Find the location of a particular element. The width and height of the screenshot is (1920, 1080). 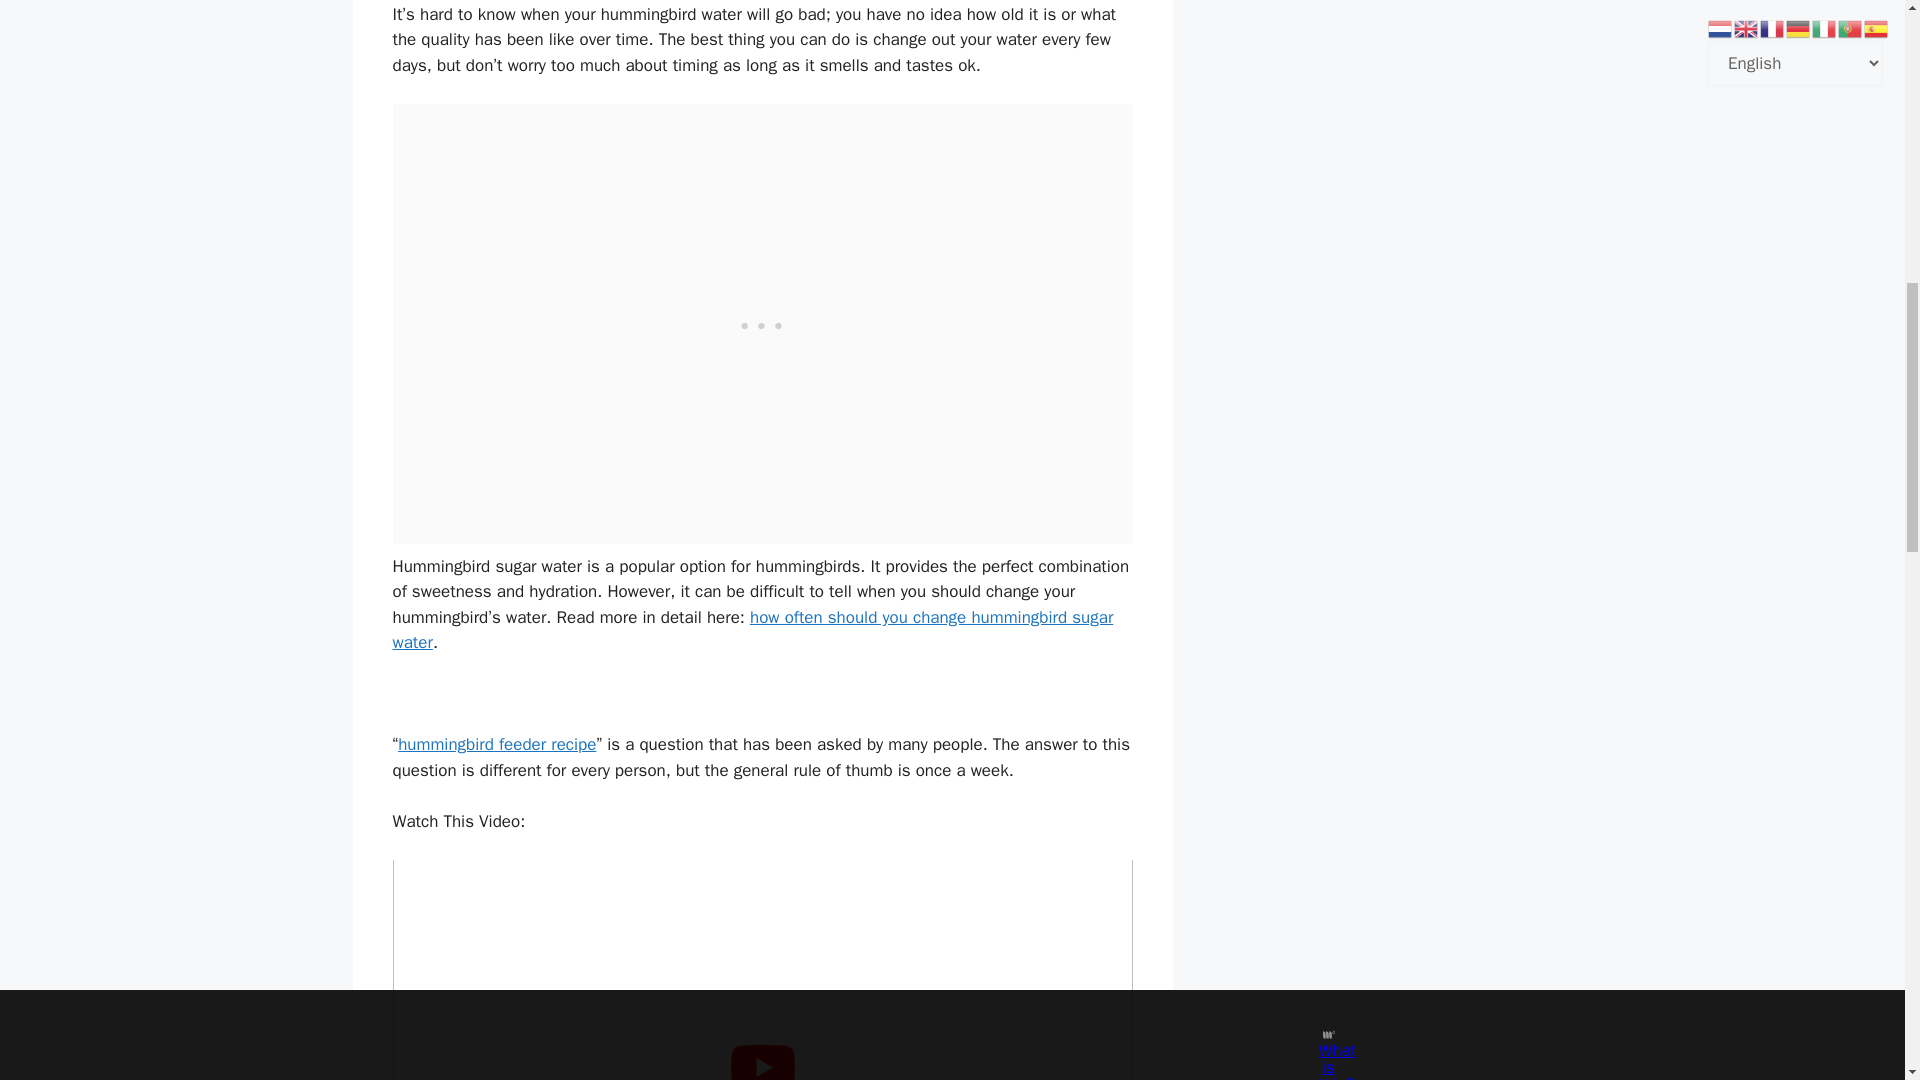

hummingbird feeder recipe is located at coordinates (496, 744).